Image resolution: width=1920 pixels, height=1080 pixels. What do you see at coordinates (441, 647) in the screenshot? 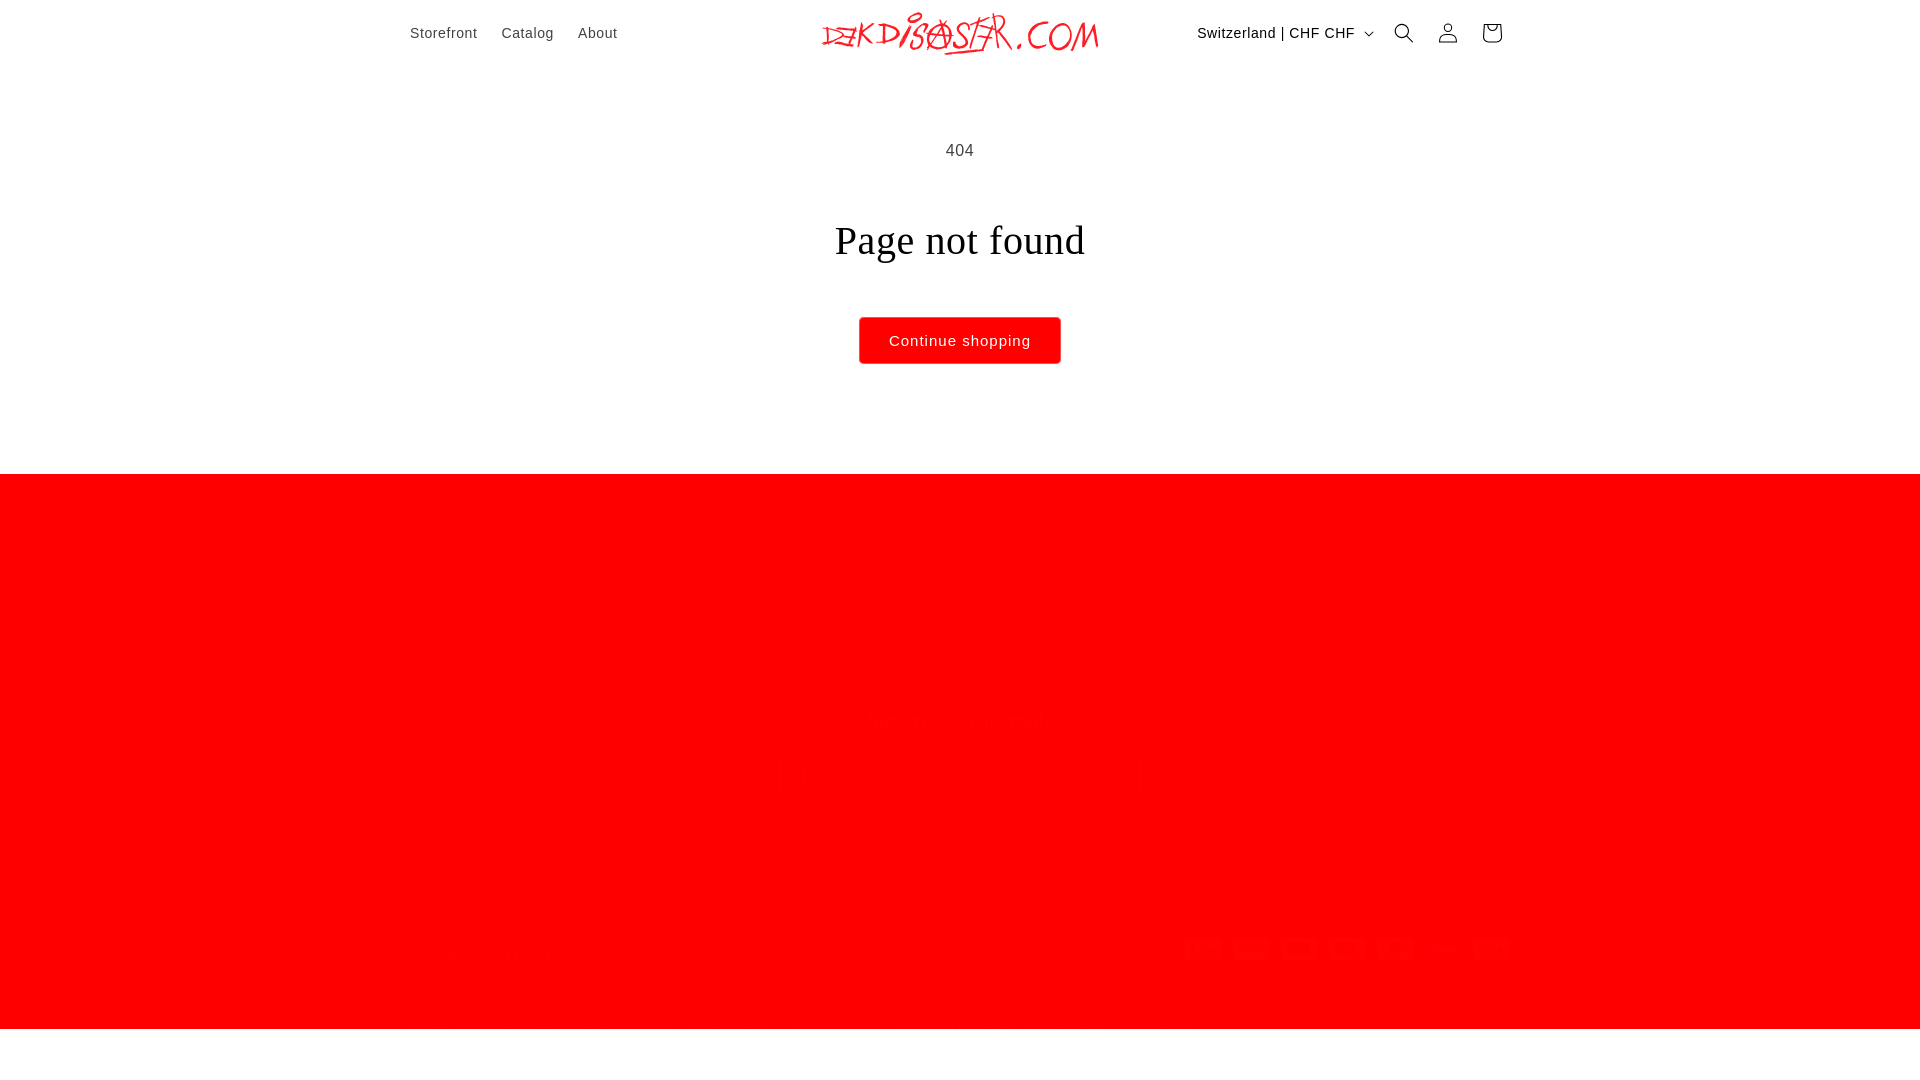
I see `Powered by Shopify` at bounding box center [441, 647].